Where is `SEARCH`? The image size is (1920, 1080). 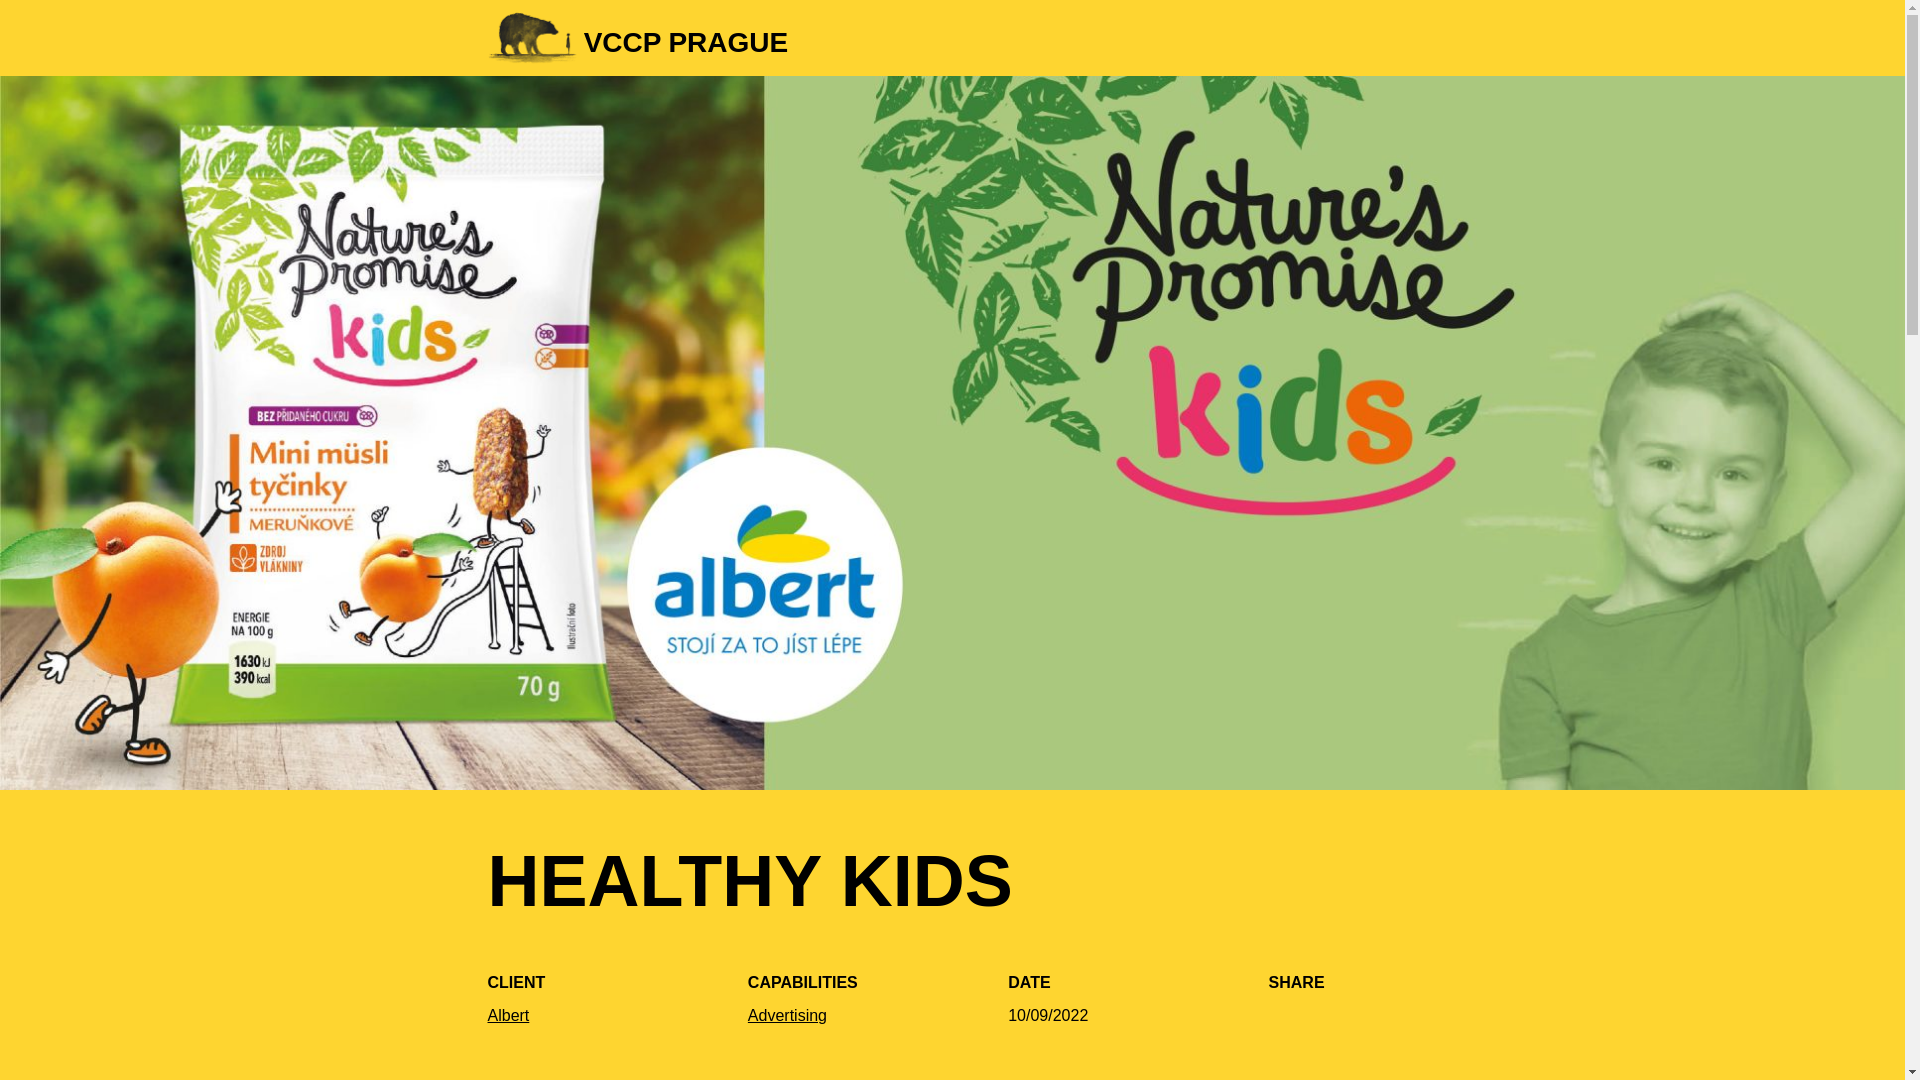 SEARCH is located at coordinates (1291, 1026).